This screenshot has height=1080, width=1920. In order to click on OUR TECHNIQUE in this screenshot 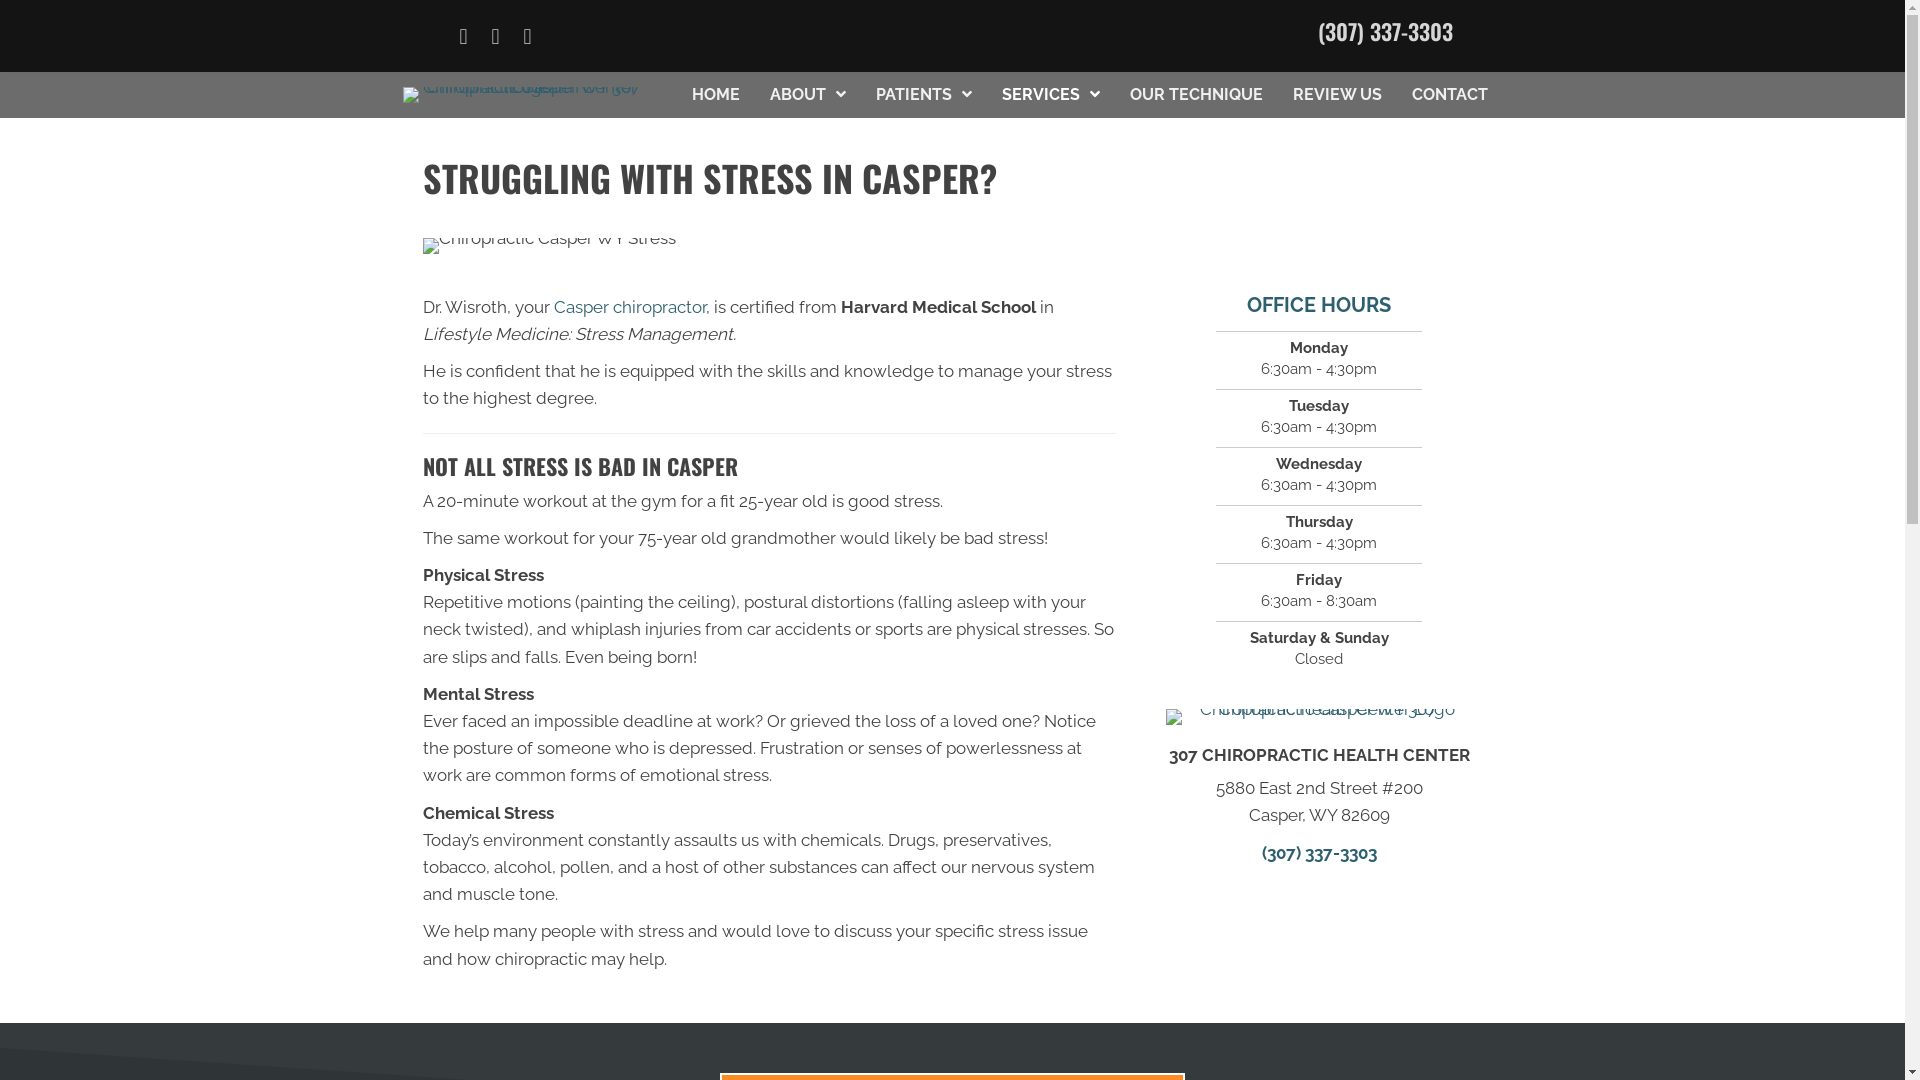, I will do `click(1196, 95)`.